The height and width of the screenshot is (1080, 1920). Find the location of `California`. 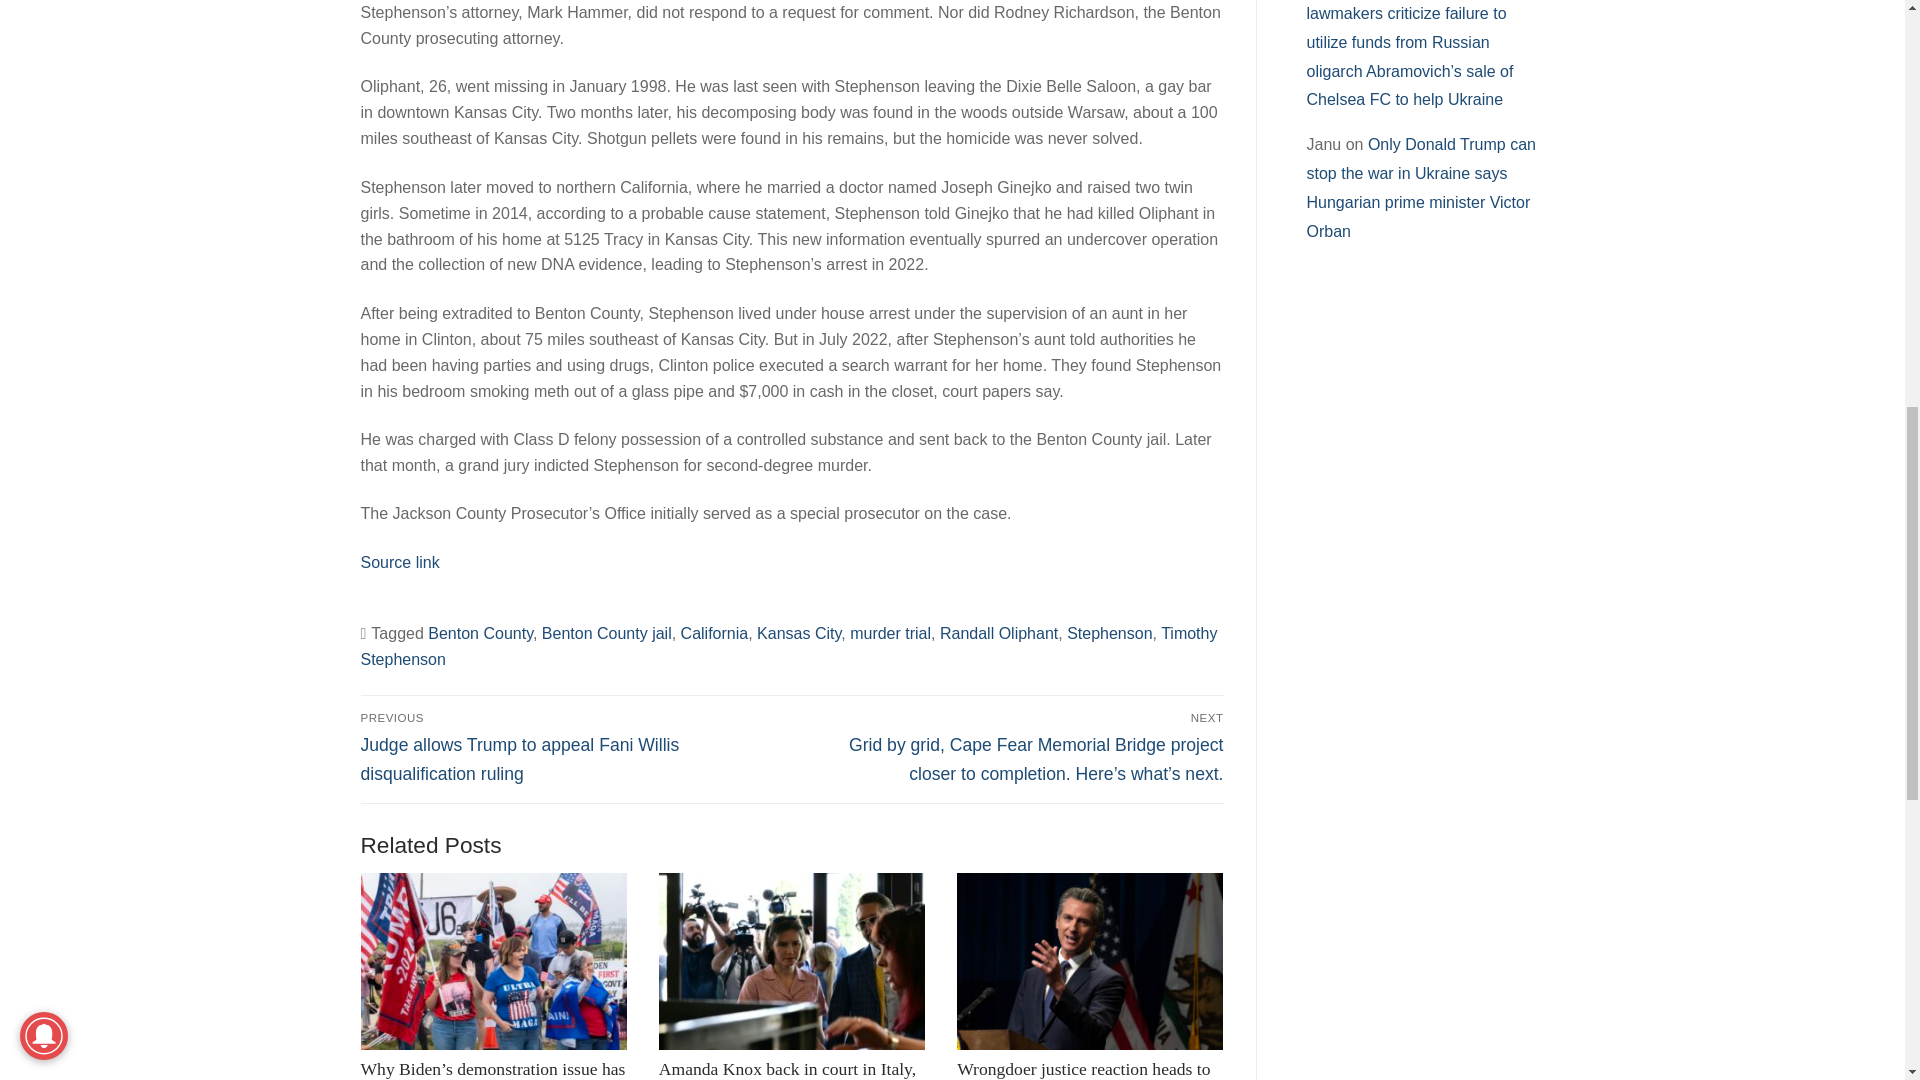

California is located at coordinates (714, 633).